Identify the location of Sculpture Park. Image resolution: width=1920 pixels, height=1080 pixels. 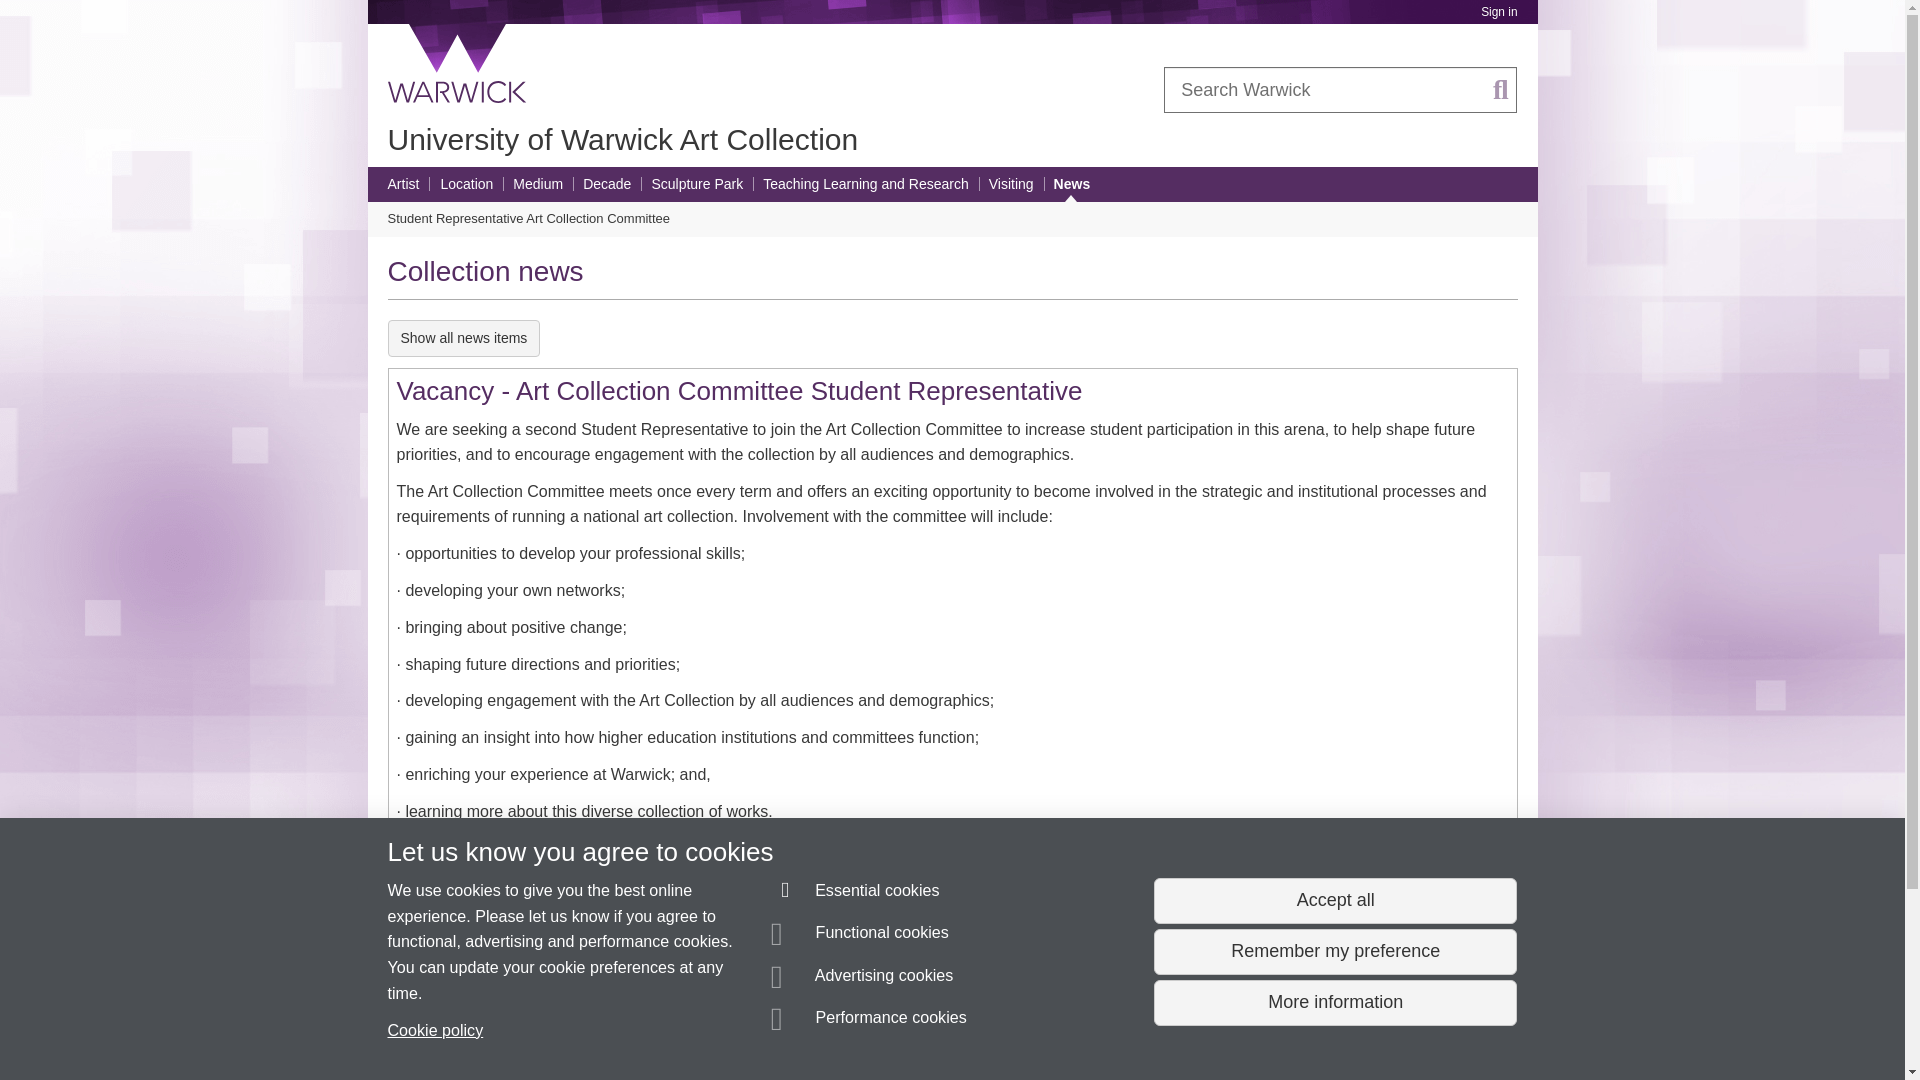
(696, 184).